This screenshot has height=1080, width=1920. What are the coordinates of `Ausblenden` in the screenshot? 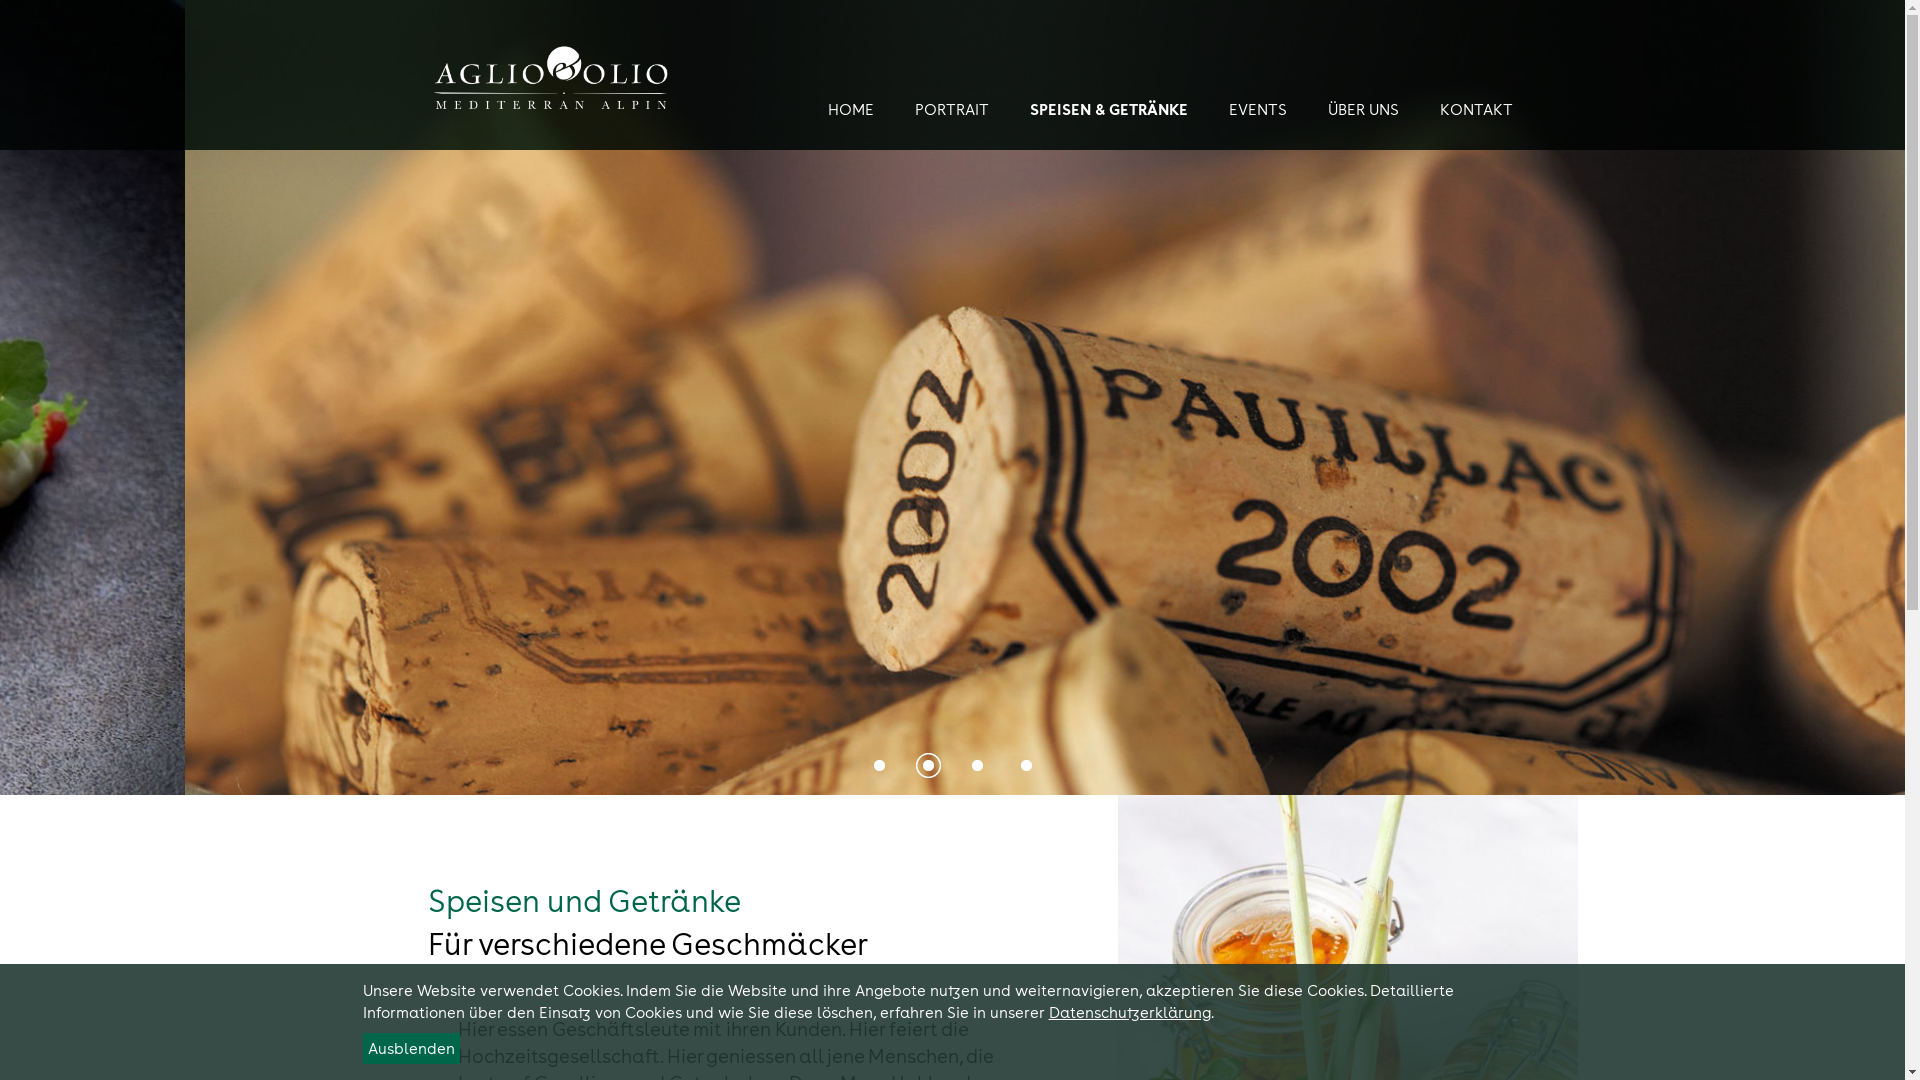 It's located at (410, 1048).